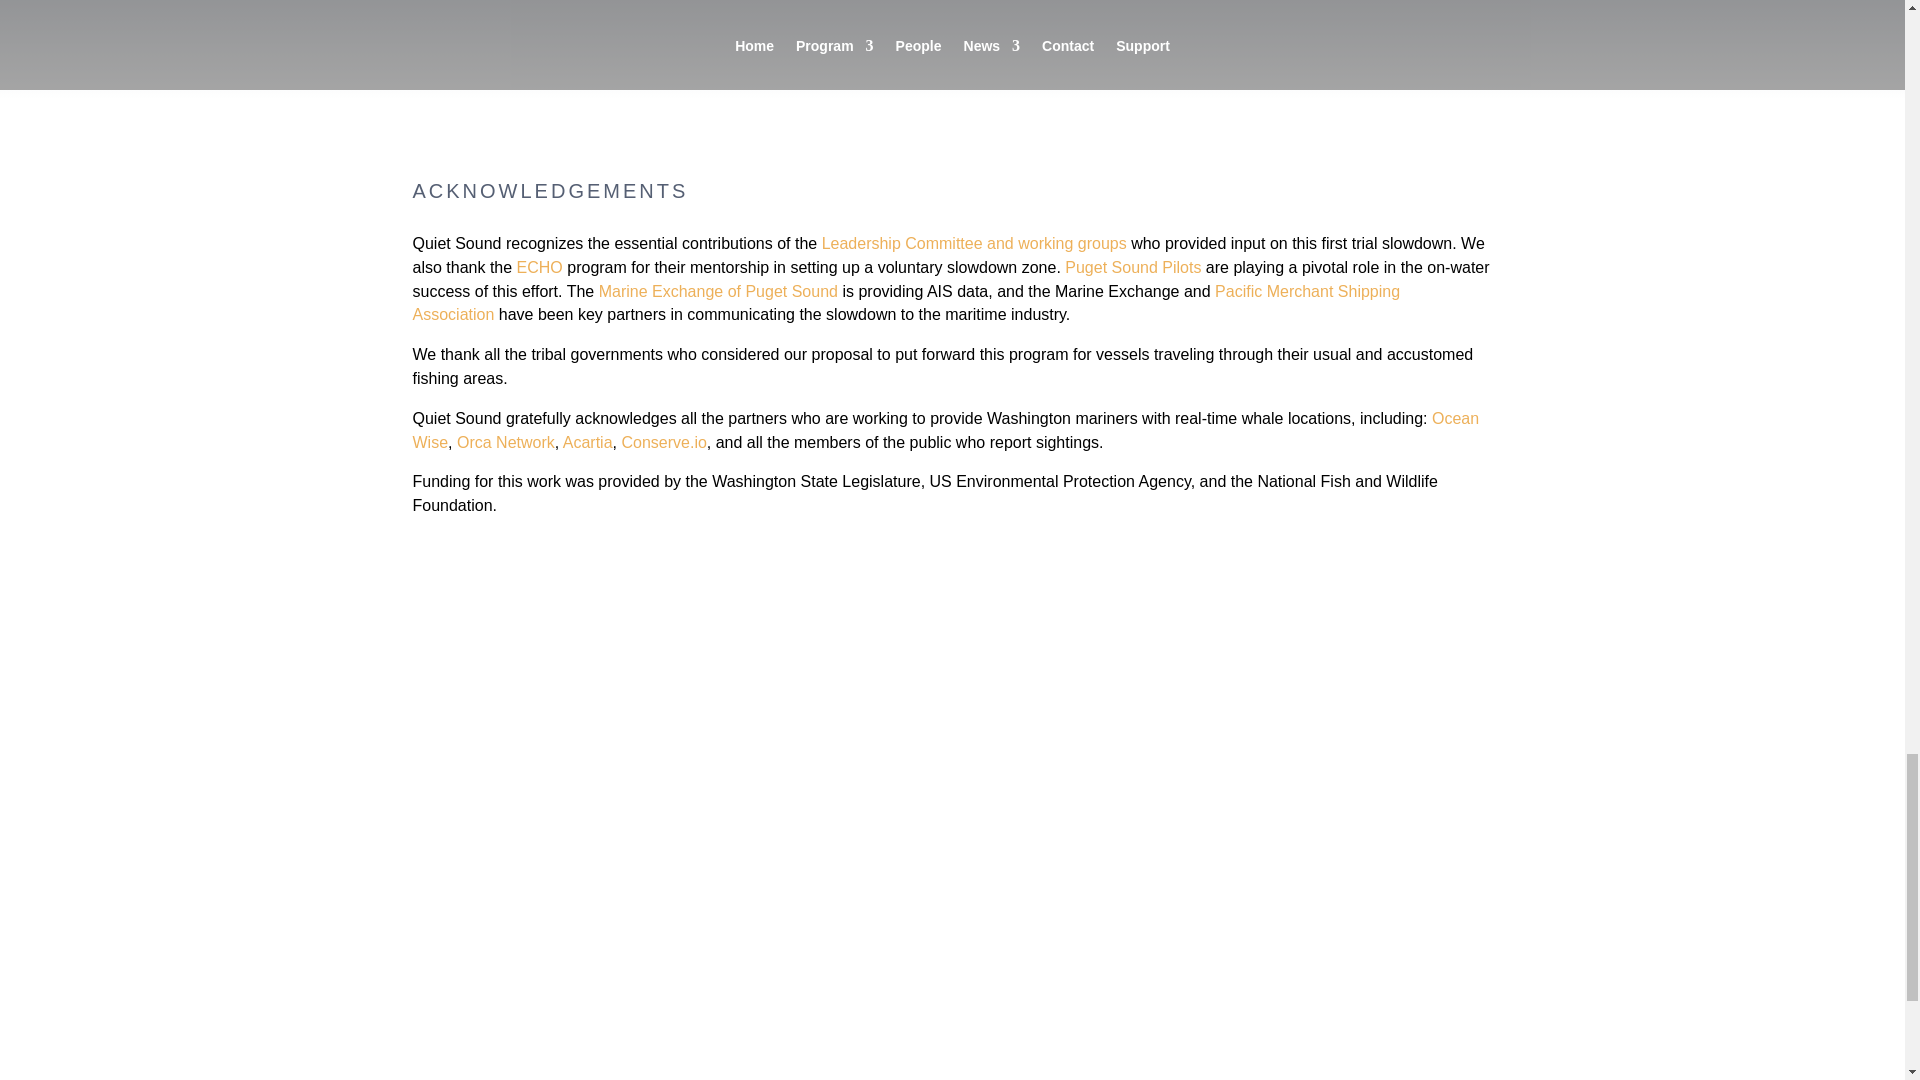 This screenshot has height=1080, width=1920. Describe the element at coordinates (587, 442) in the screenshot. I see `Acartia` at that location.